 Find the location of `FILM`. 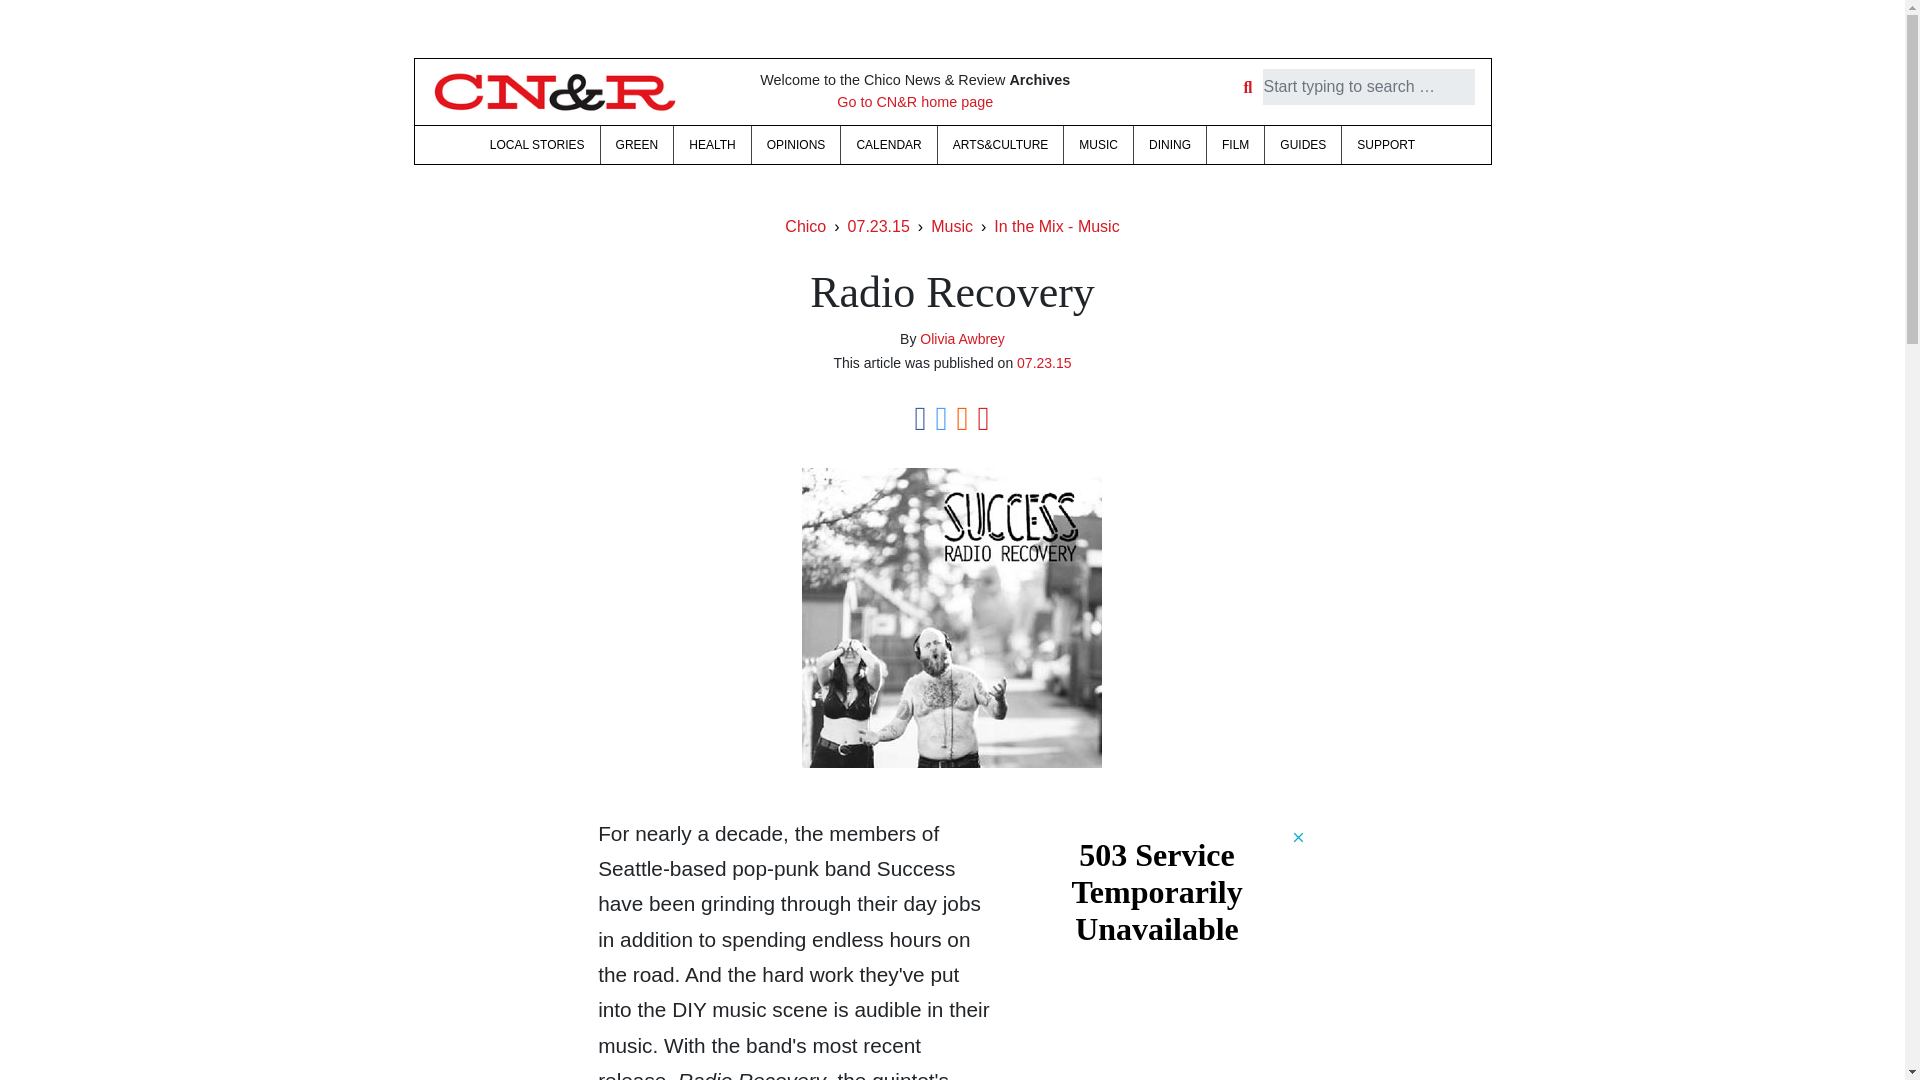

FILM is located at coordinates (1235, 145).